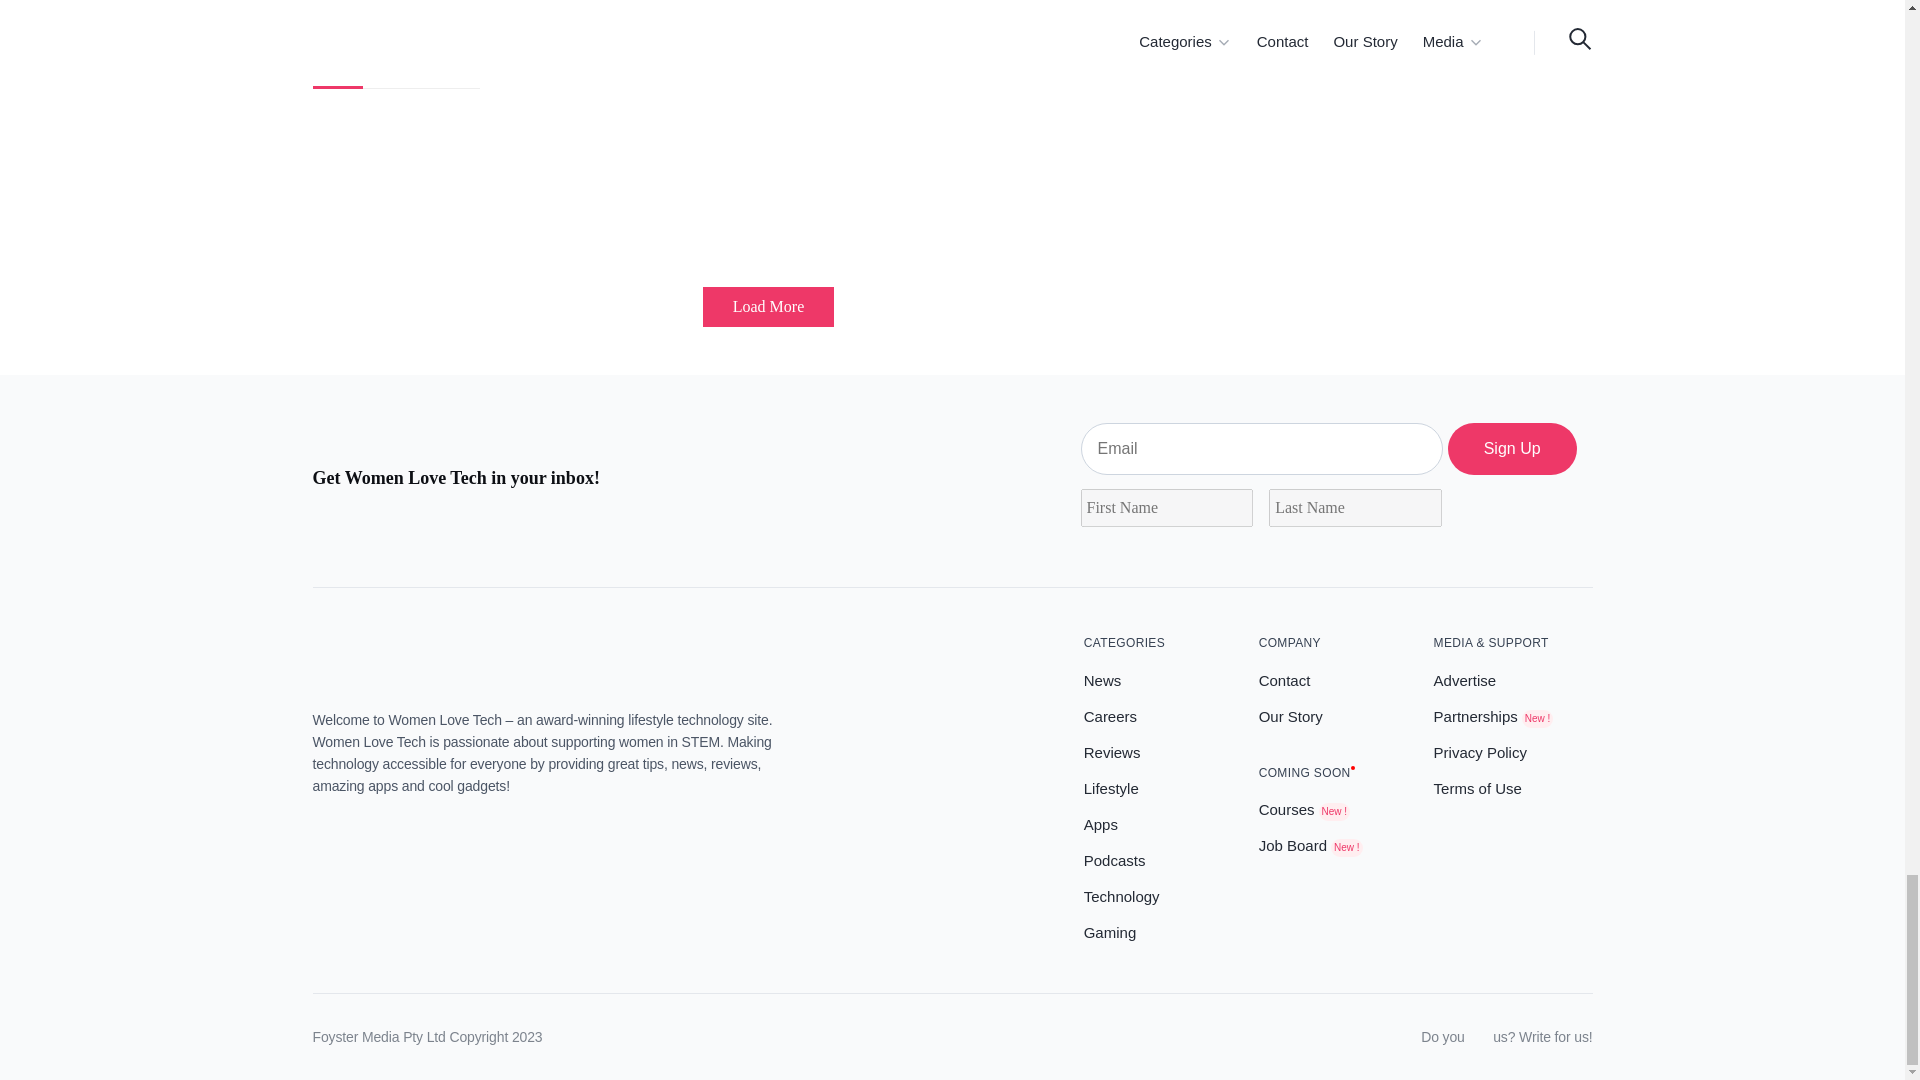 Image resolution: width=1920 pixels, height=1080 pixels. What do you see at coordinates (1512, 449) in the screenshot?
I see `Sign Up` at bounding box center [1512, 449].